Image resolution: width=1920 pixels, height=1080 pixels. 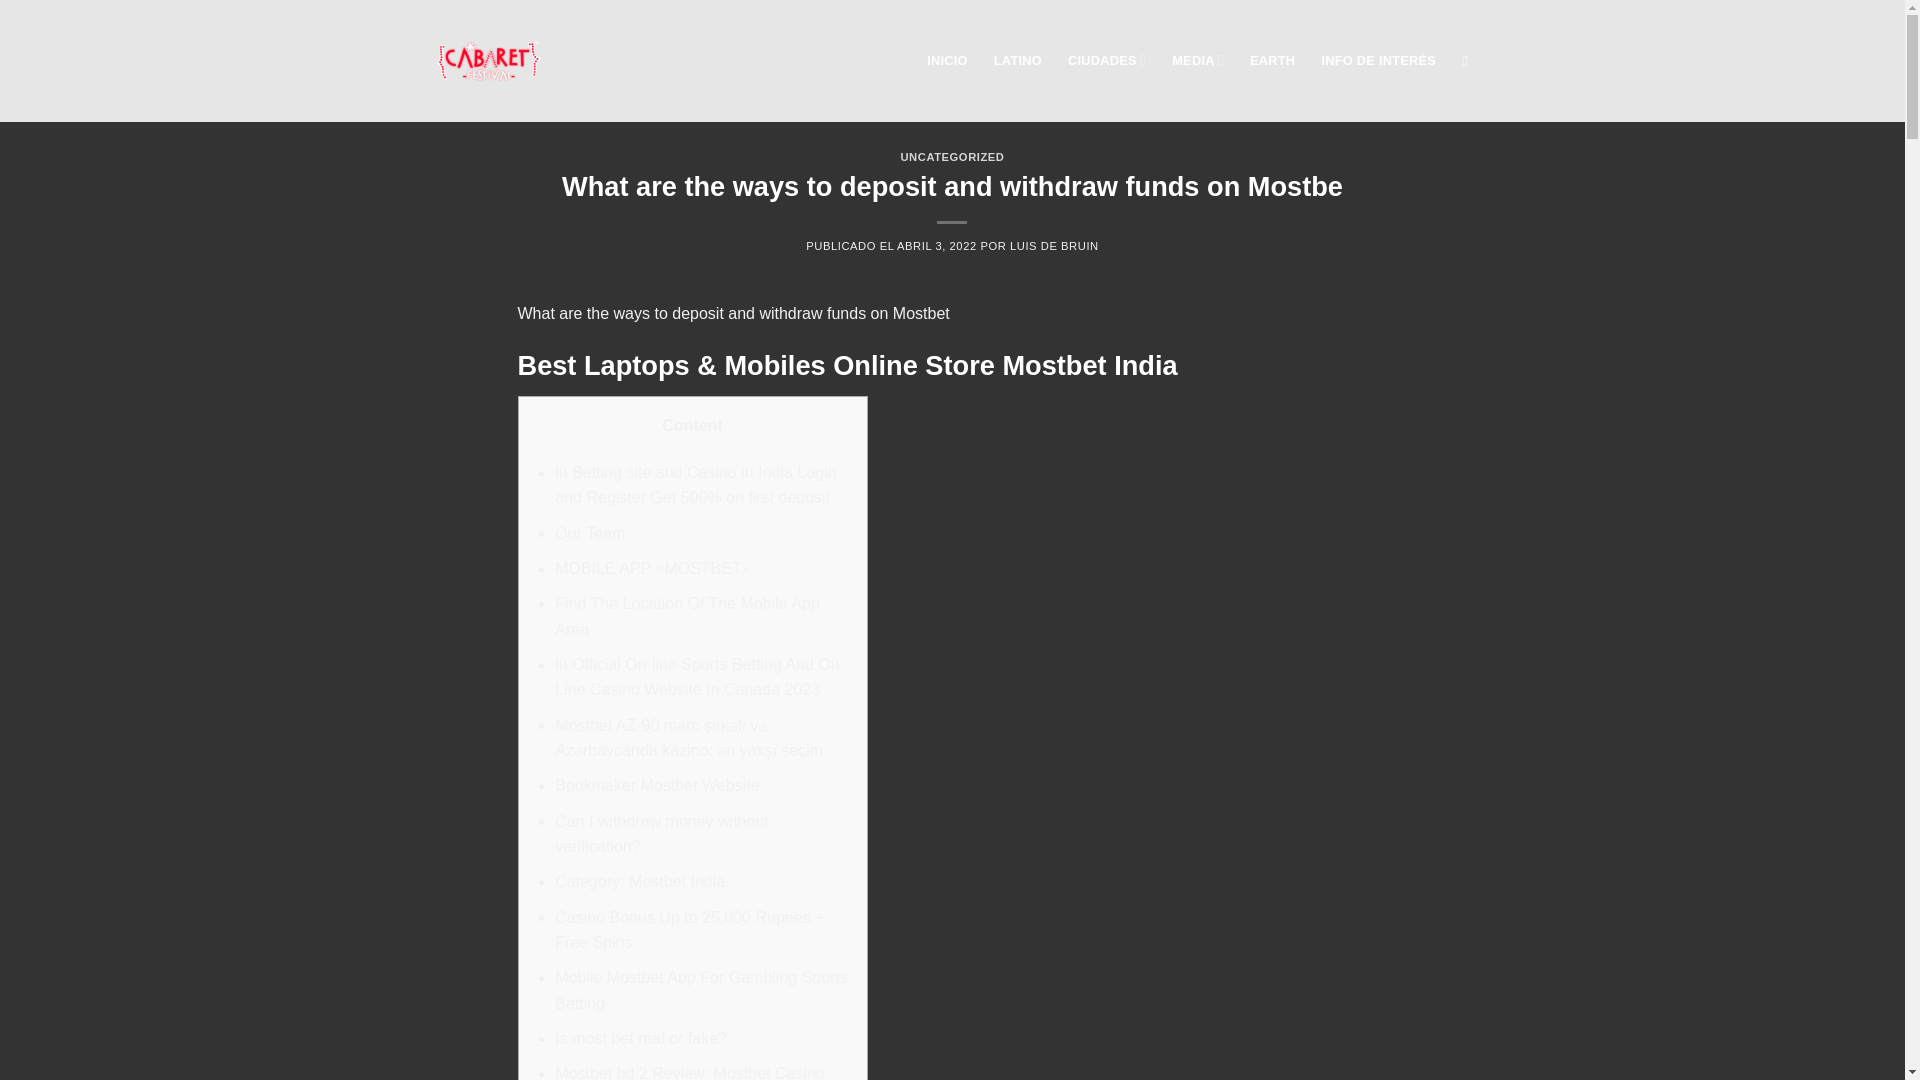 I want to click on Bookmaker Mostbet Website, so click(x=656, y=784).